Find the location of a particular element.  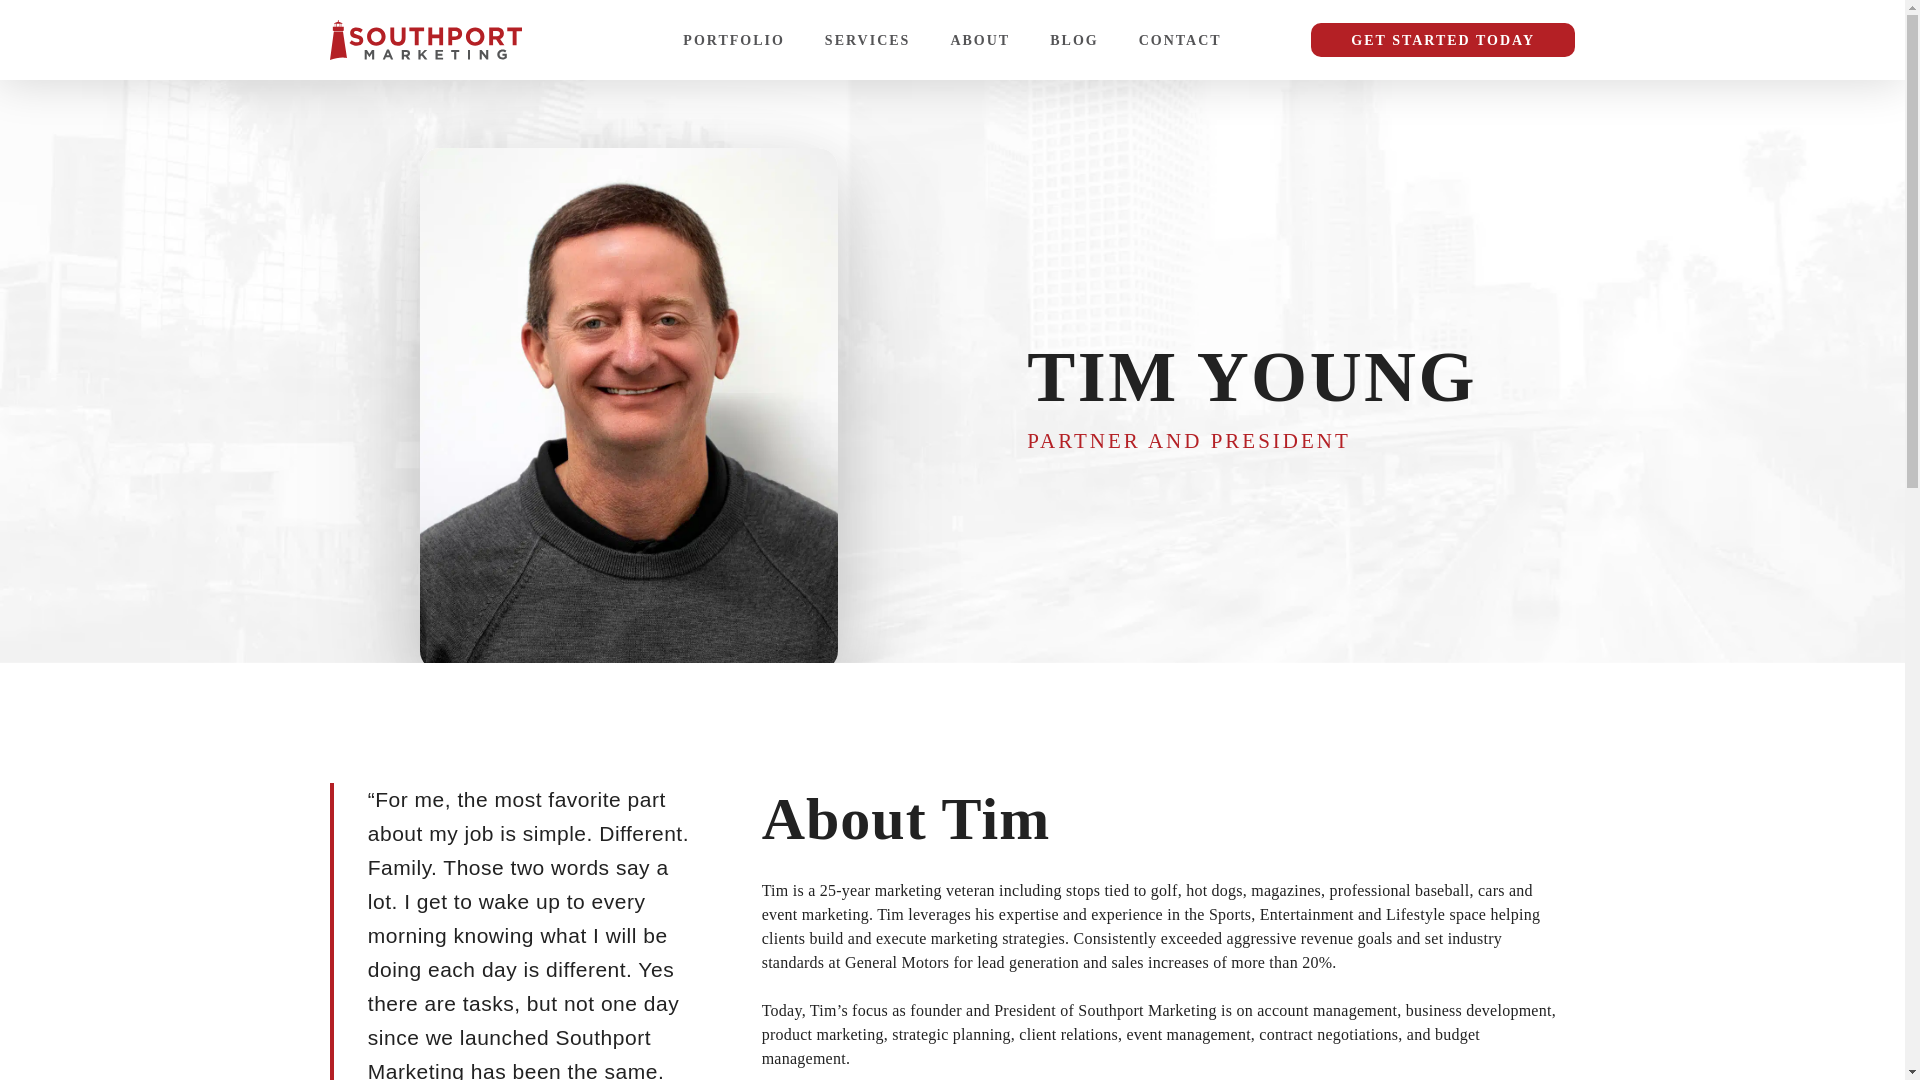

CONTACT is located at coordinates (1180, 39).